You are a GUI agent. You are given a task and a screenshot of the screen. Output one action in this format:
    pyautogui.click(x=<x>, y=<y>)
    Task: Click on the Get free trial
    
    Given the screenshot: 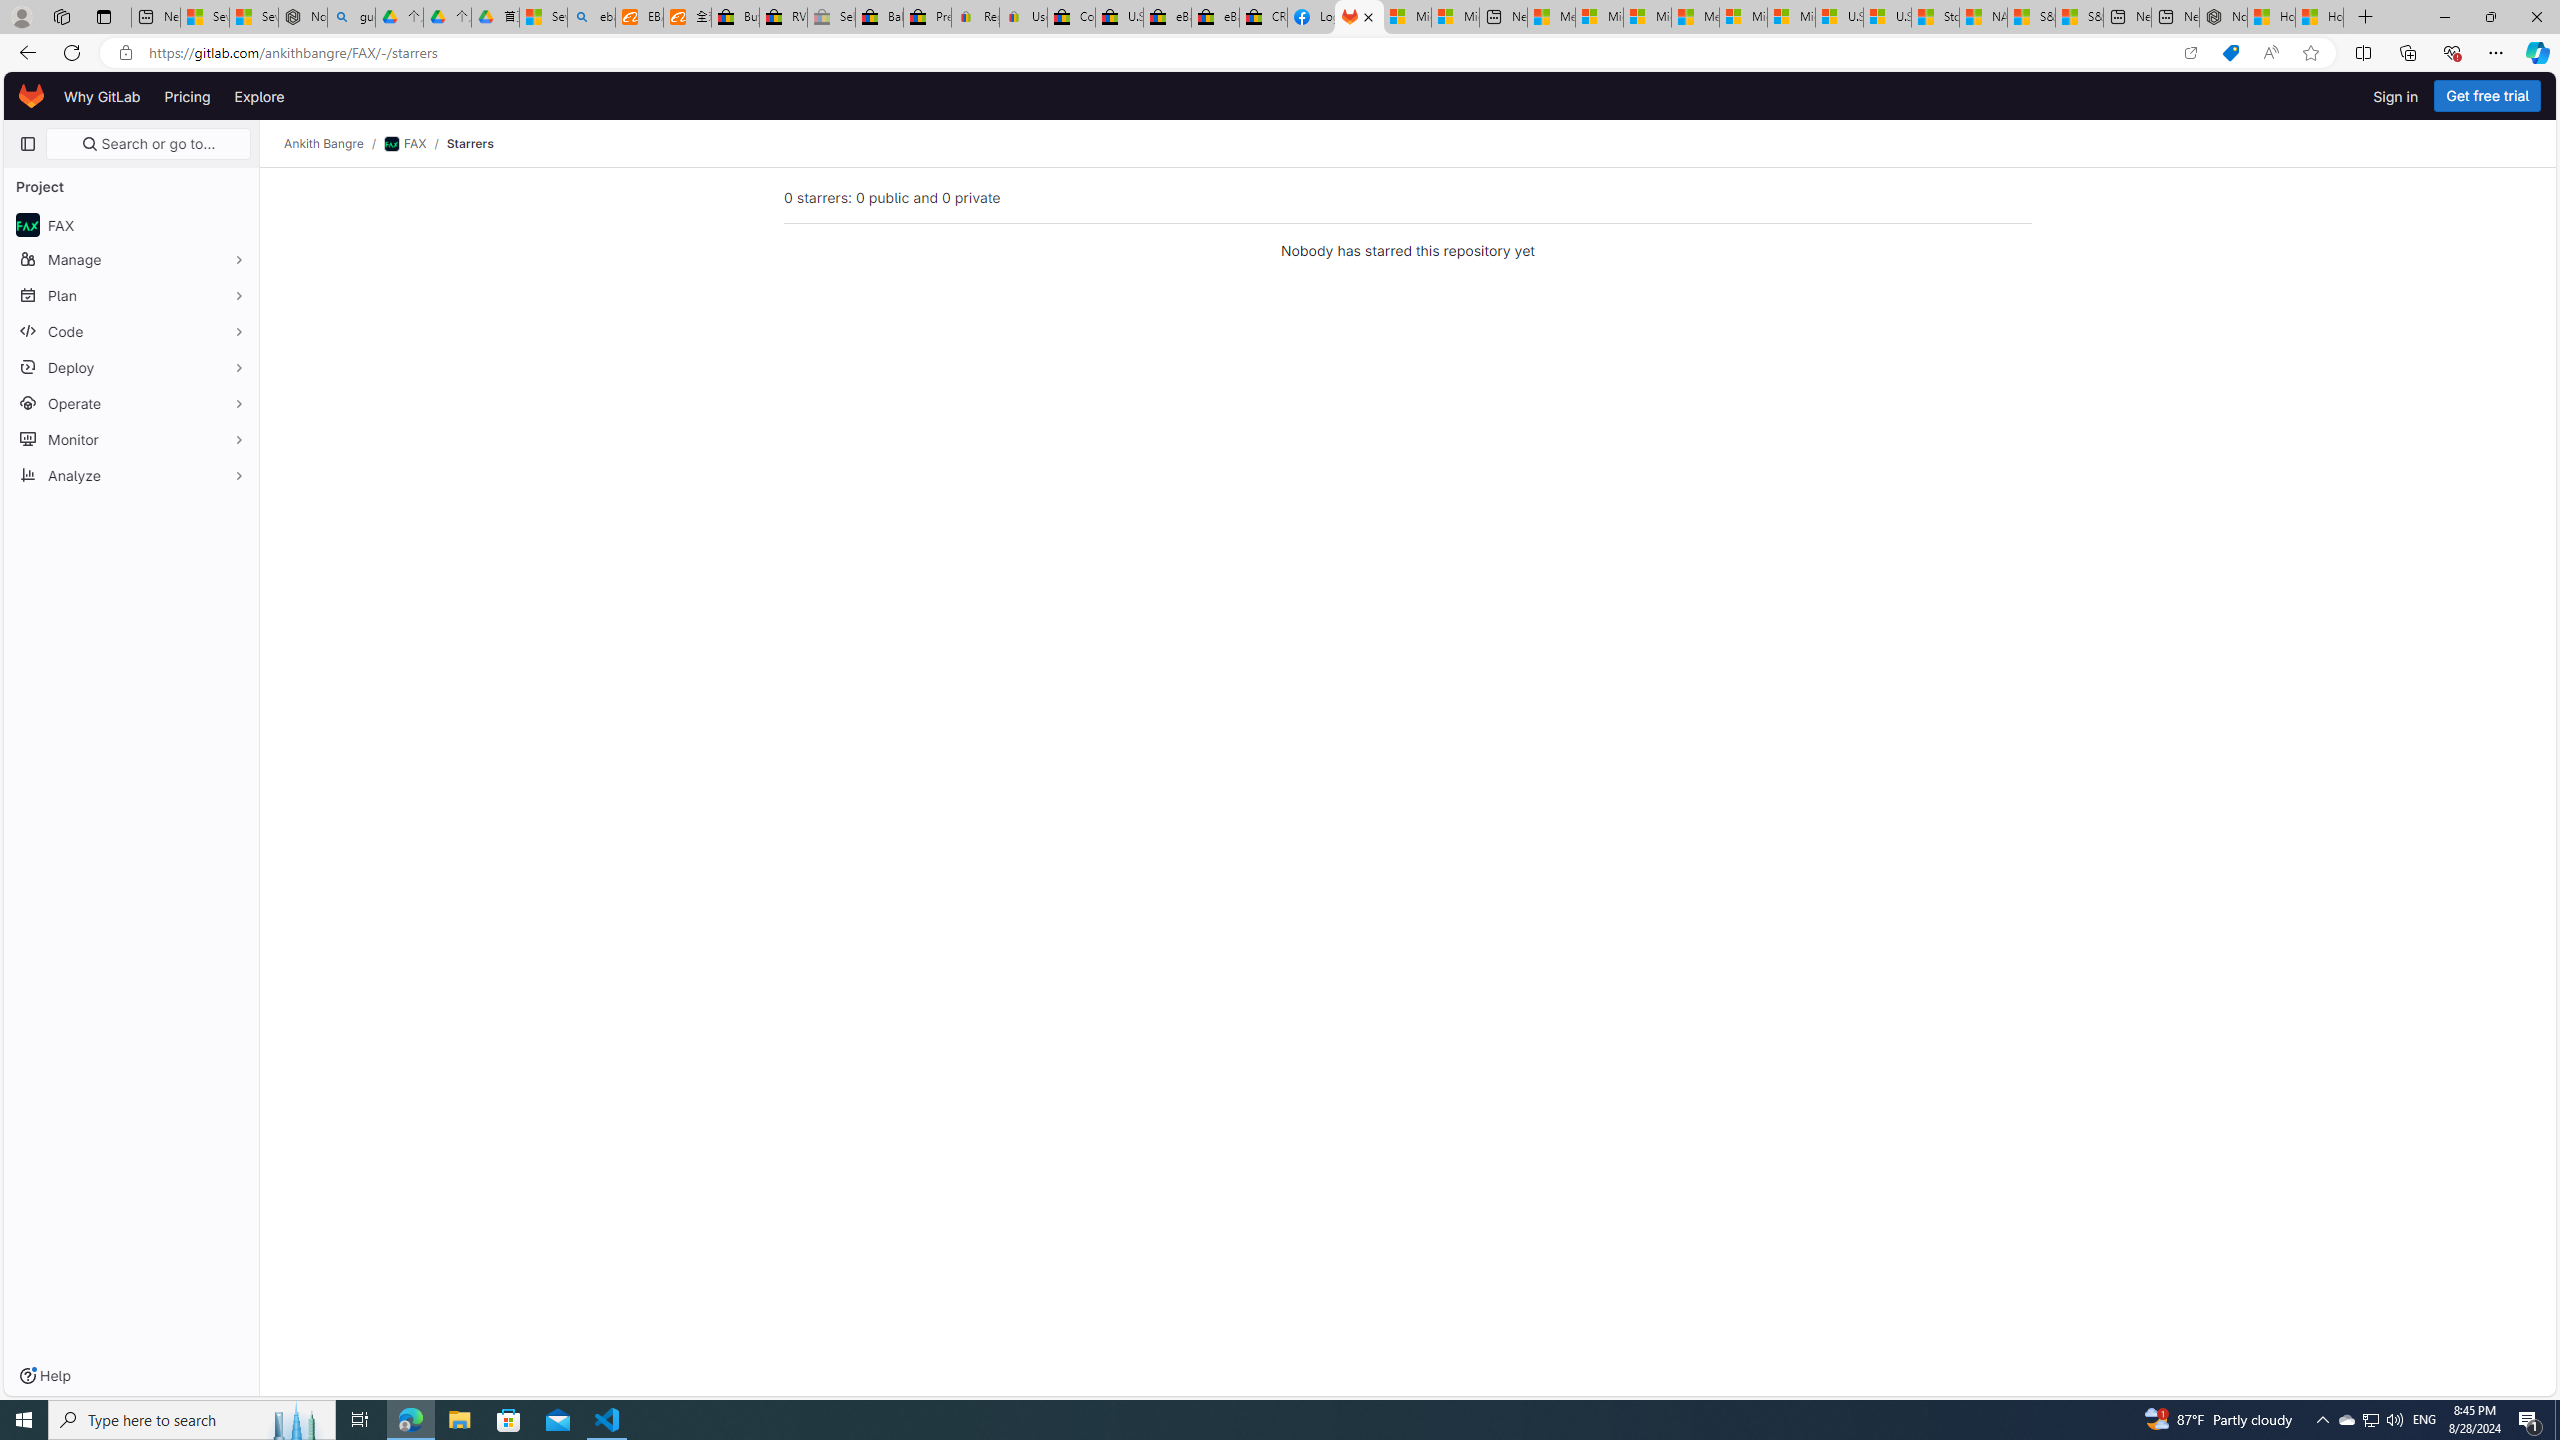 What is the action you would take?
    pyautogui.click(x=2488, y=96)
    